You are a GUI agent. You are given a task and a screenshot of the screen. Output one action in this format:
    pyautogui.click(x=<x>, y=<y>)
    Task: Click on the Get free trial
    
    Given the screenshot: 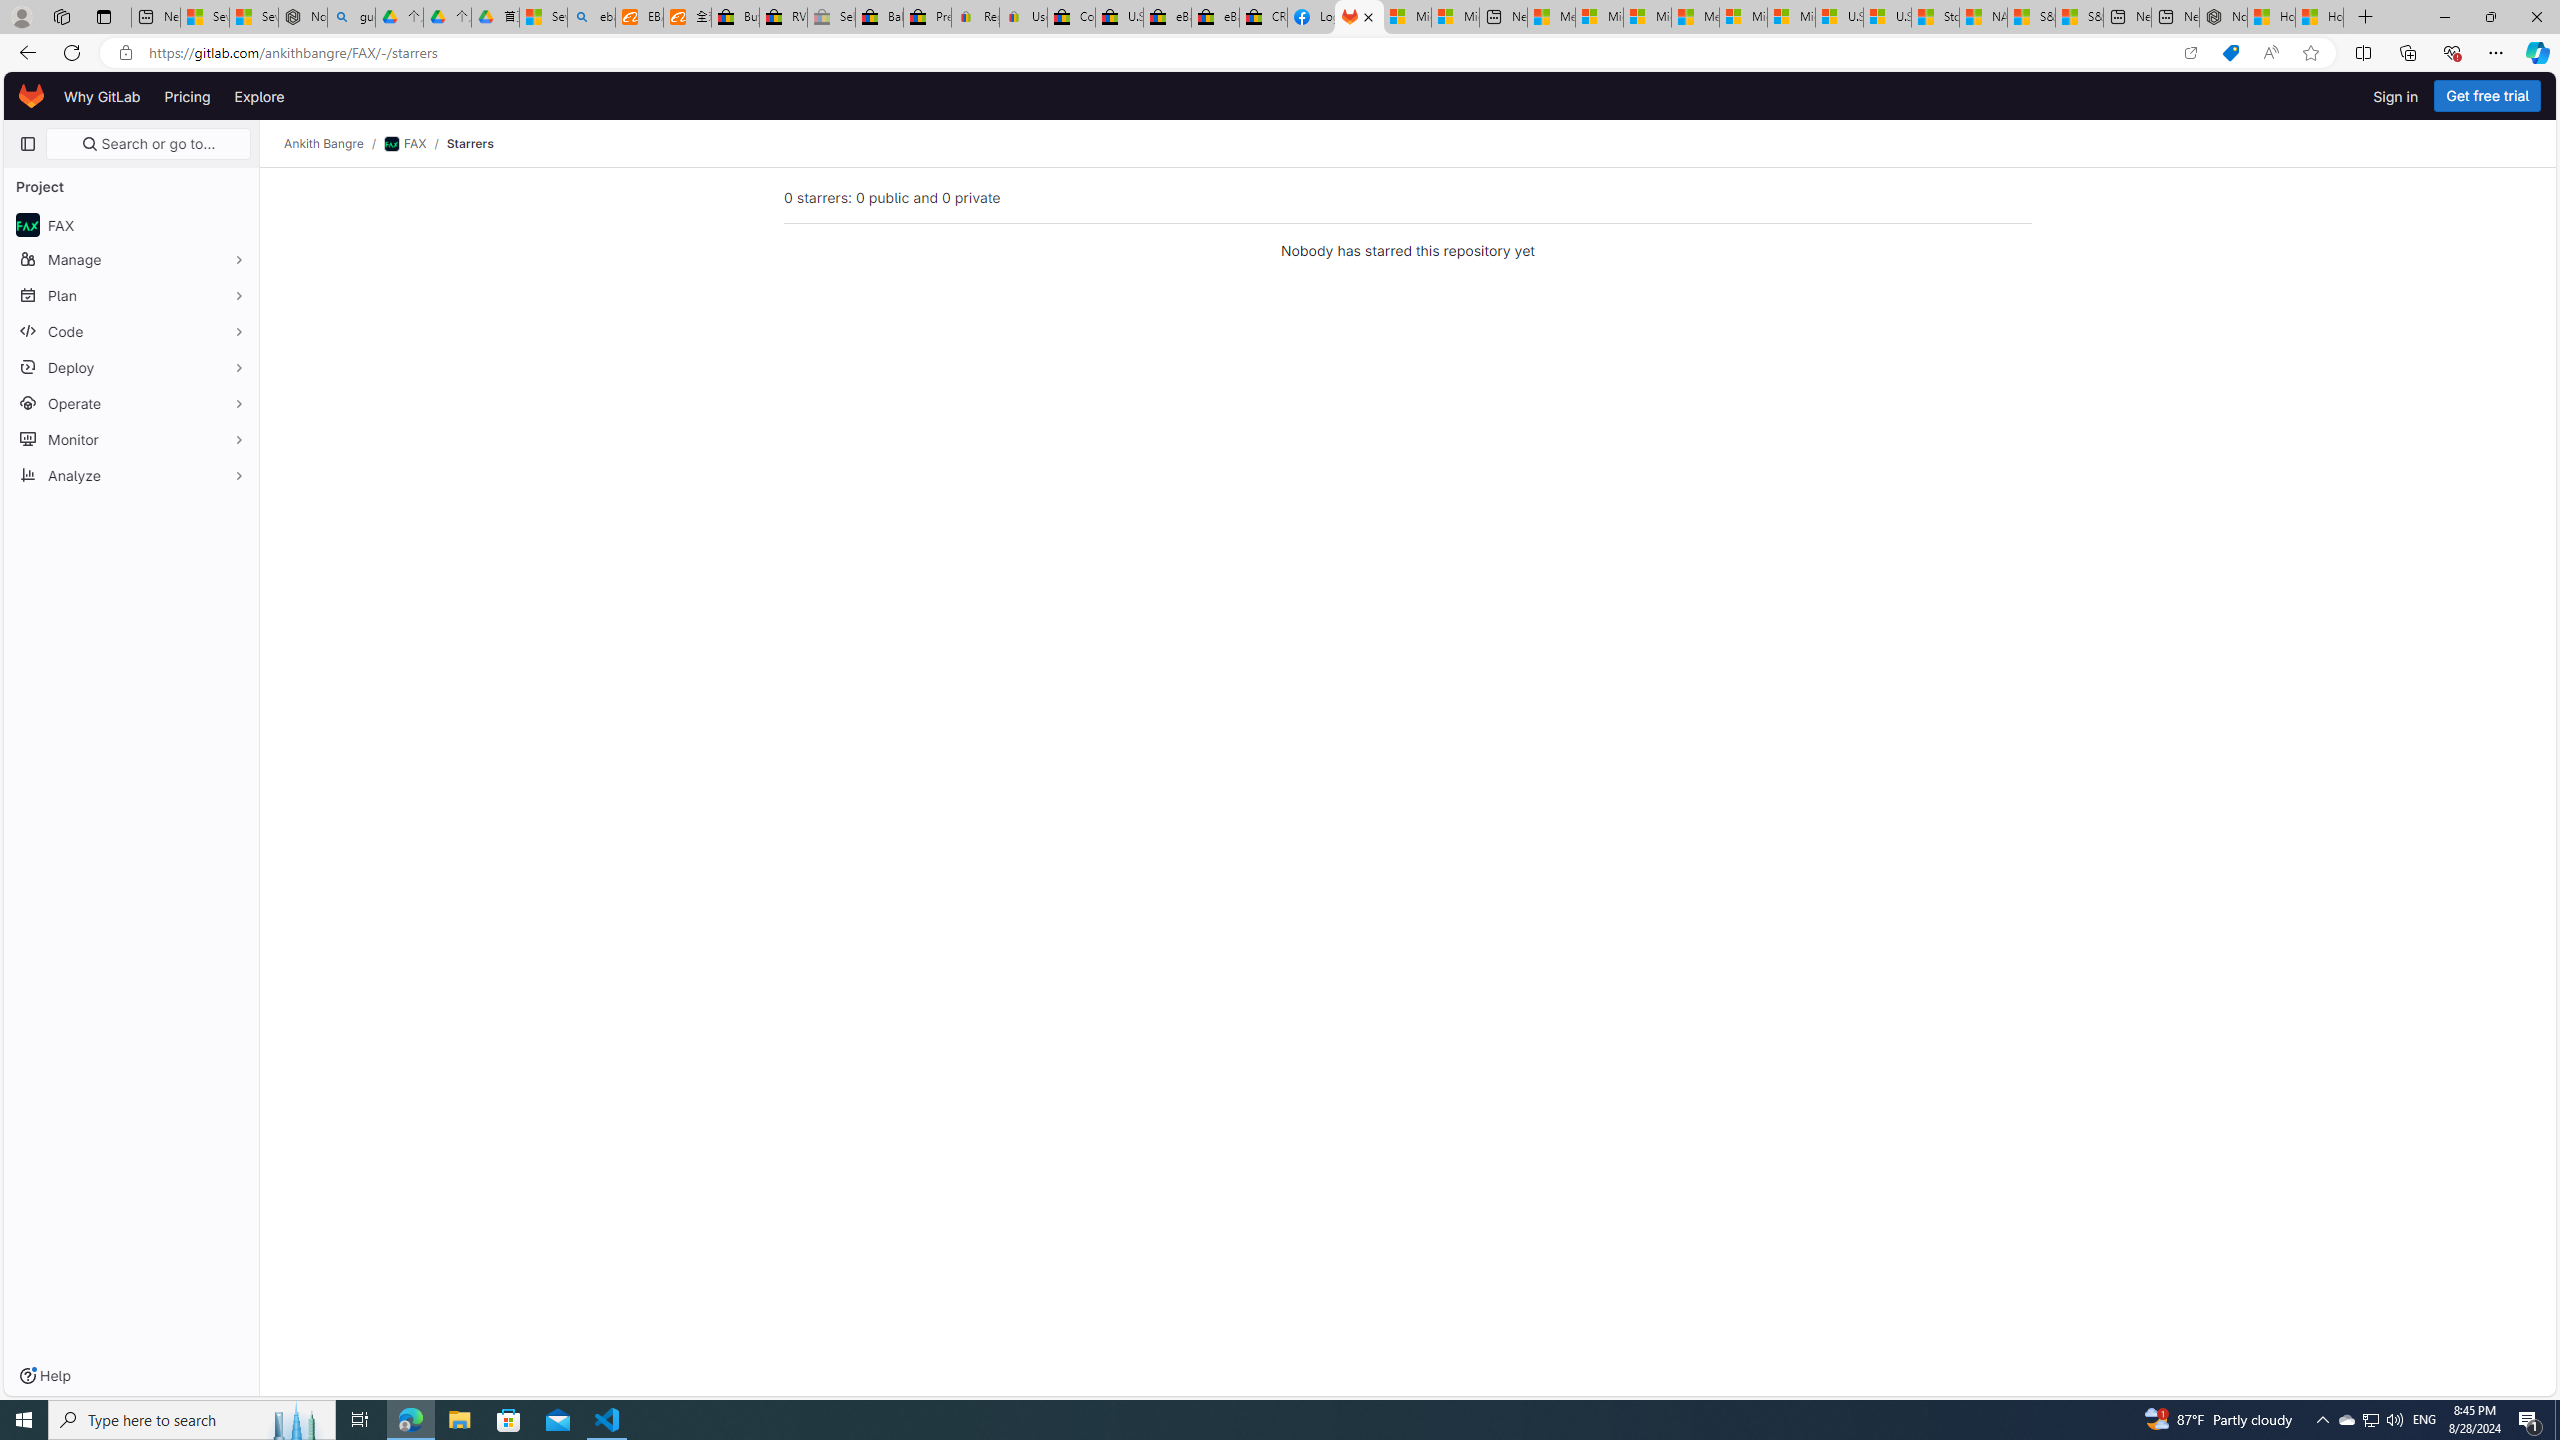 What is the action you would take?
    pyautogui.click(x=2488, y=96)
    